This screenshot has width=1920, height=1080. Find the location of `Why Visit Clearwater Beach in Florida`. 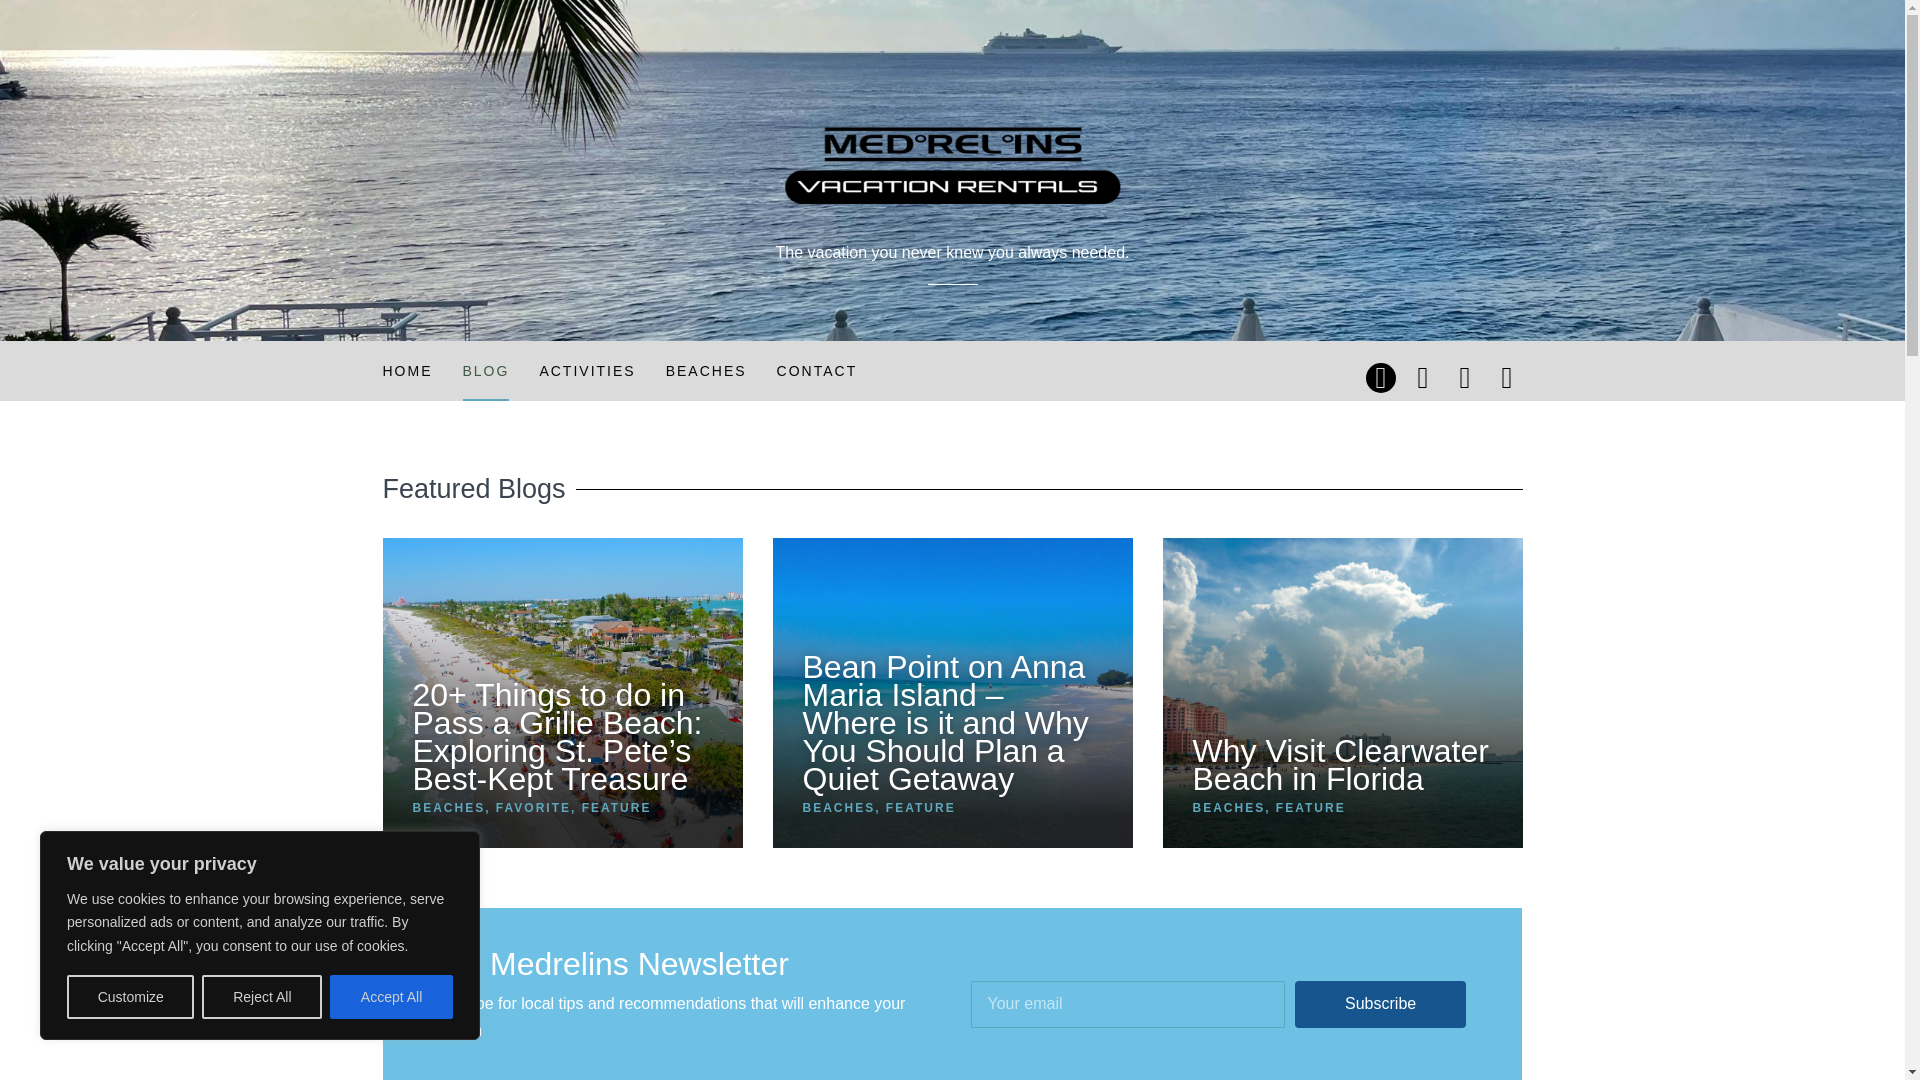

Why Visit Clearwater Beach in Florida is located at coordinates (1340, 765).